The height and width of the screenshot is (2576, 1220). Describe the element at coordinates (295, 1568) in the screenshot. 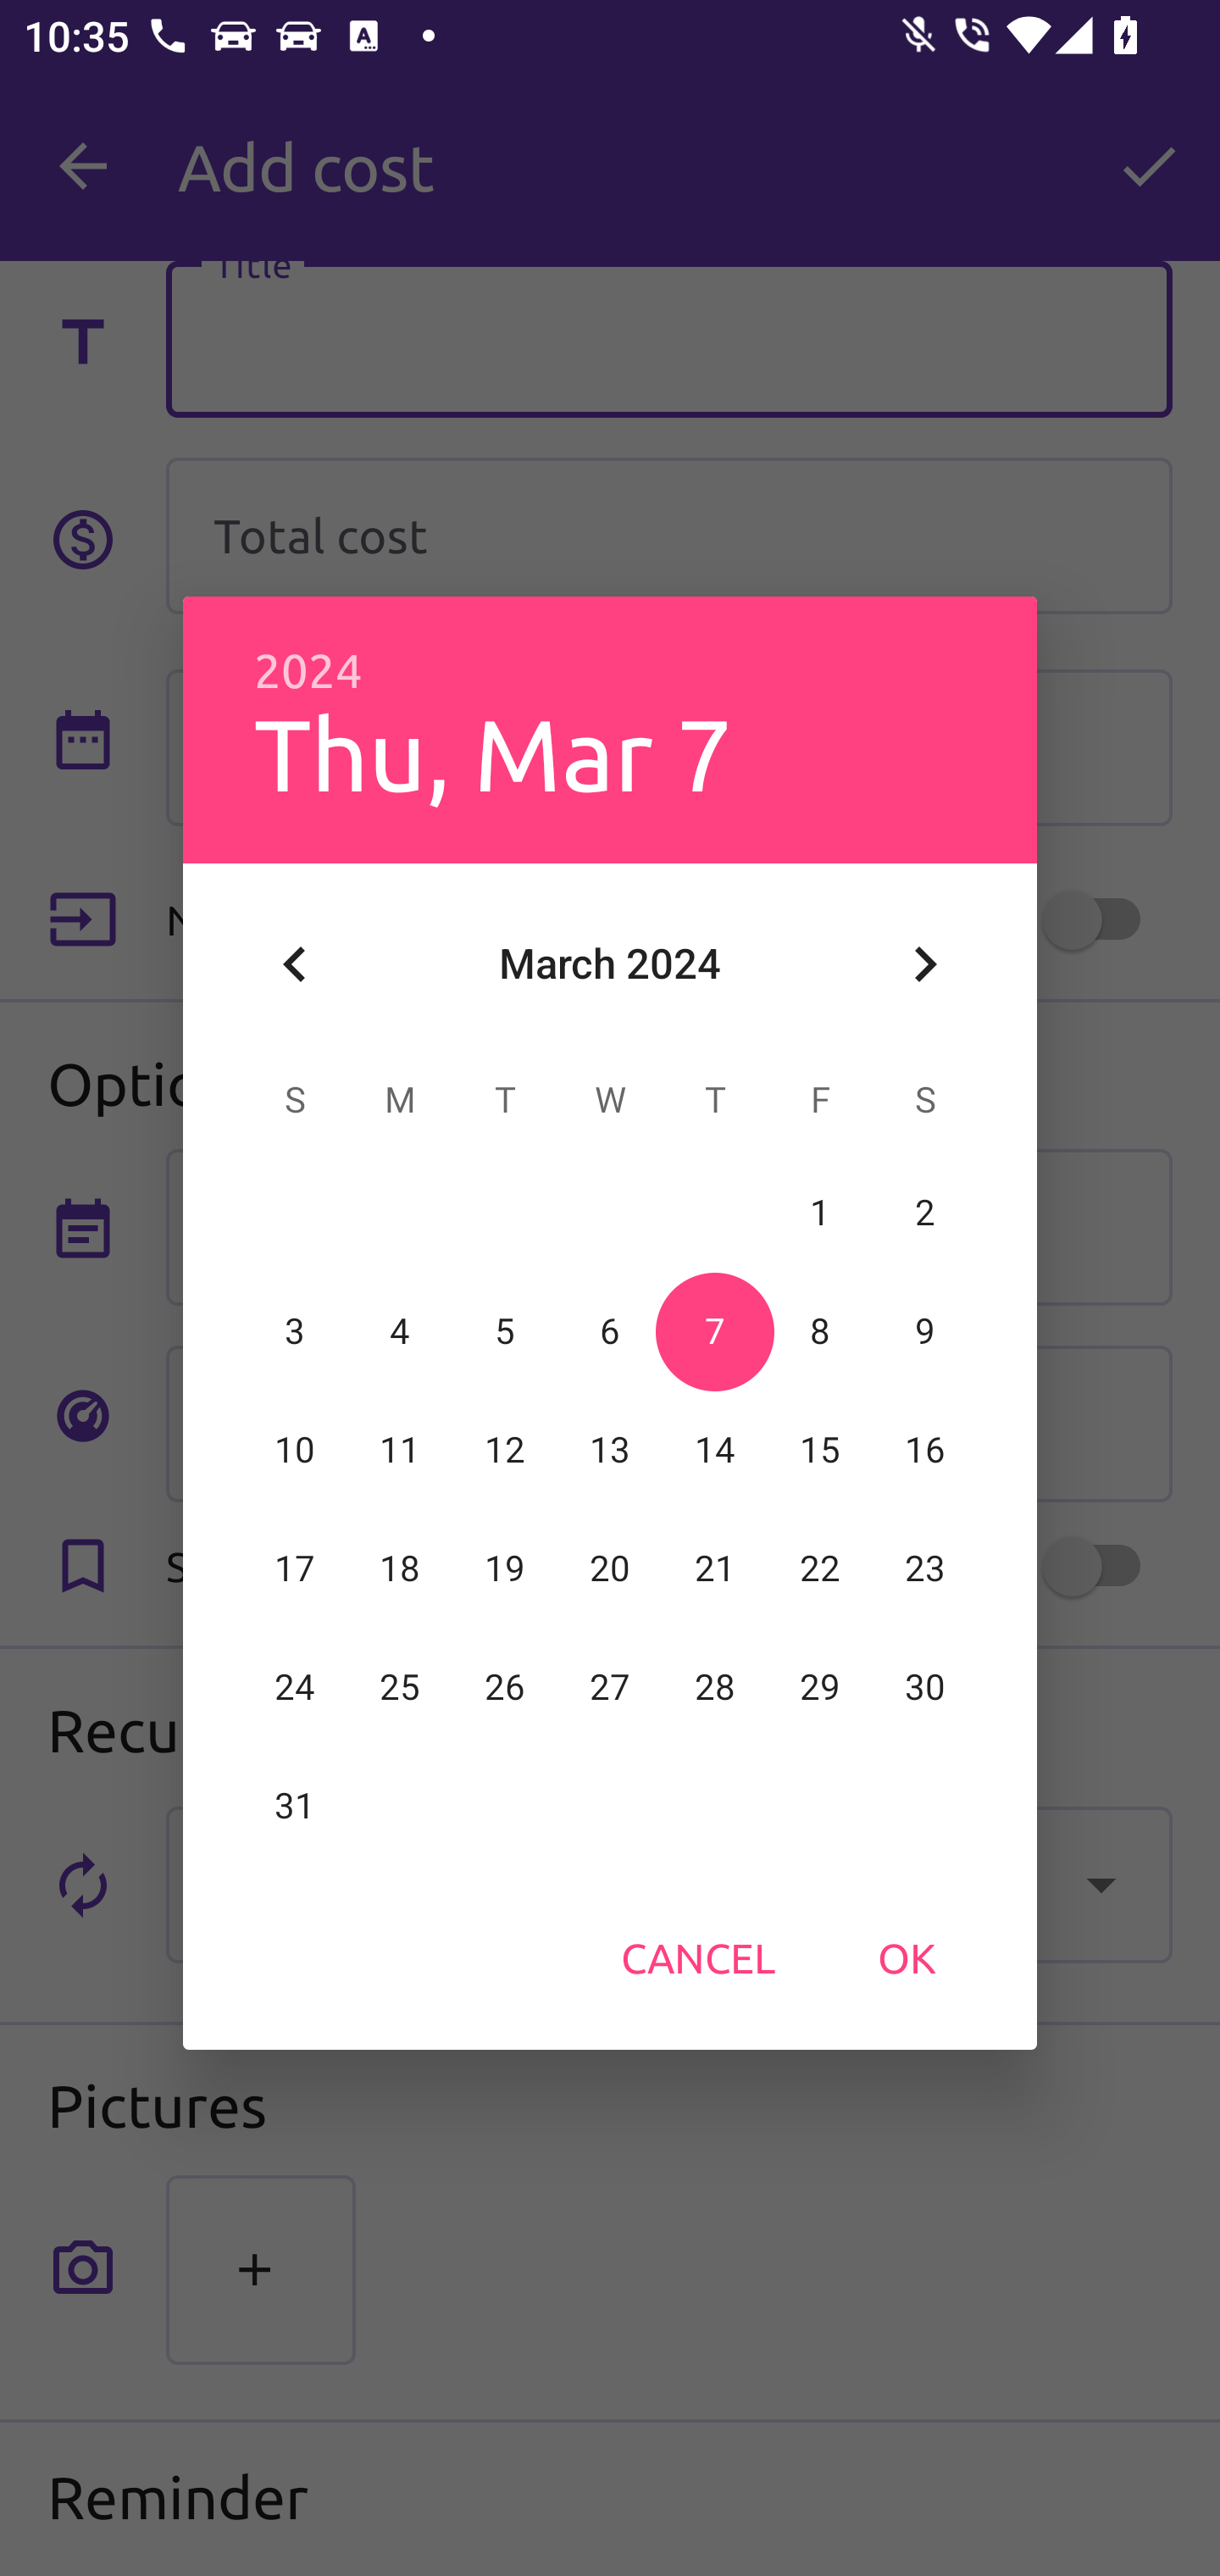

I see `17 17 March 2024` at that location.